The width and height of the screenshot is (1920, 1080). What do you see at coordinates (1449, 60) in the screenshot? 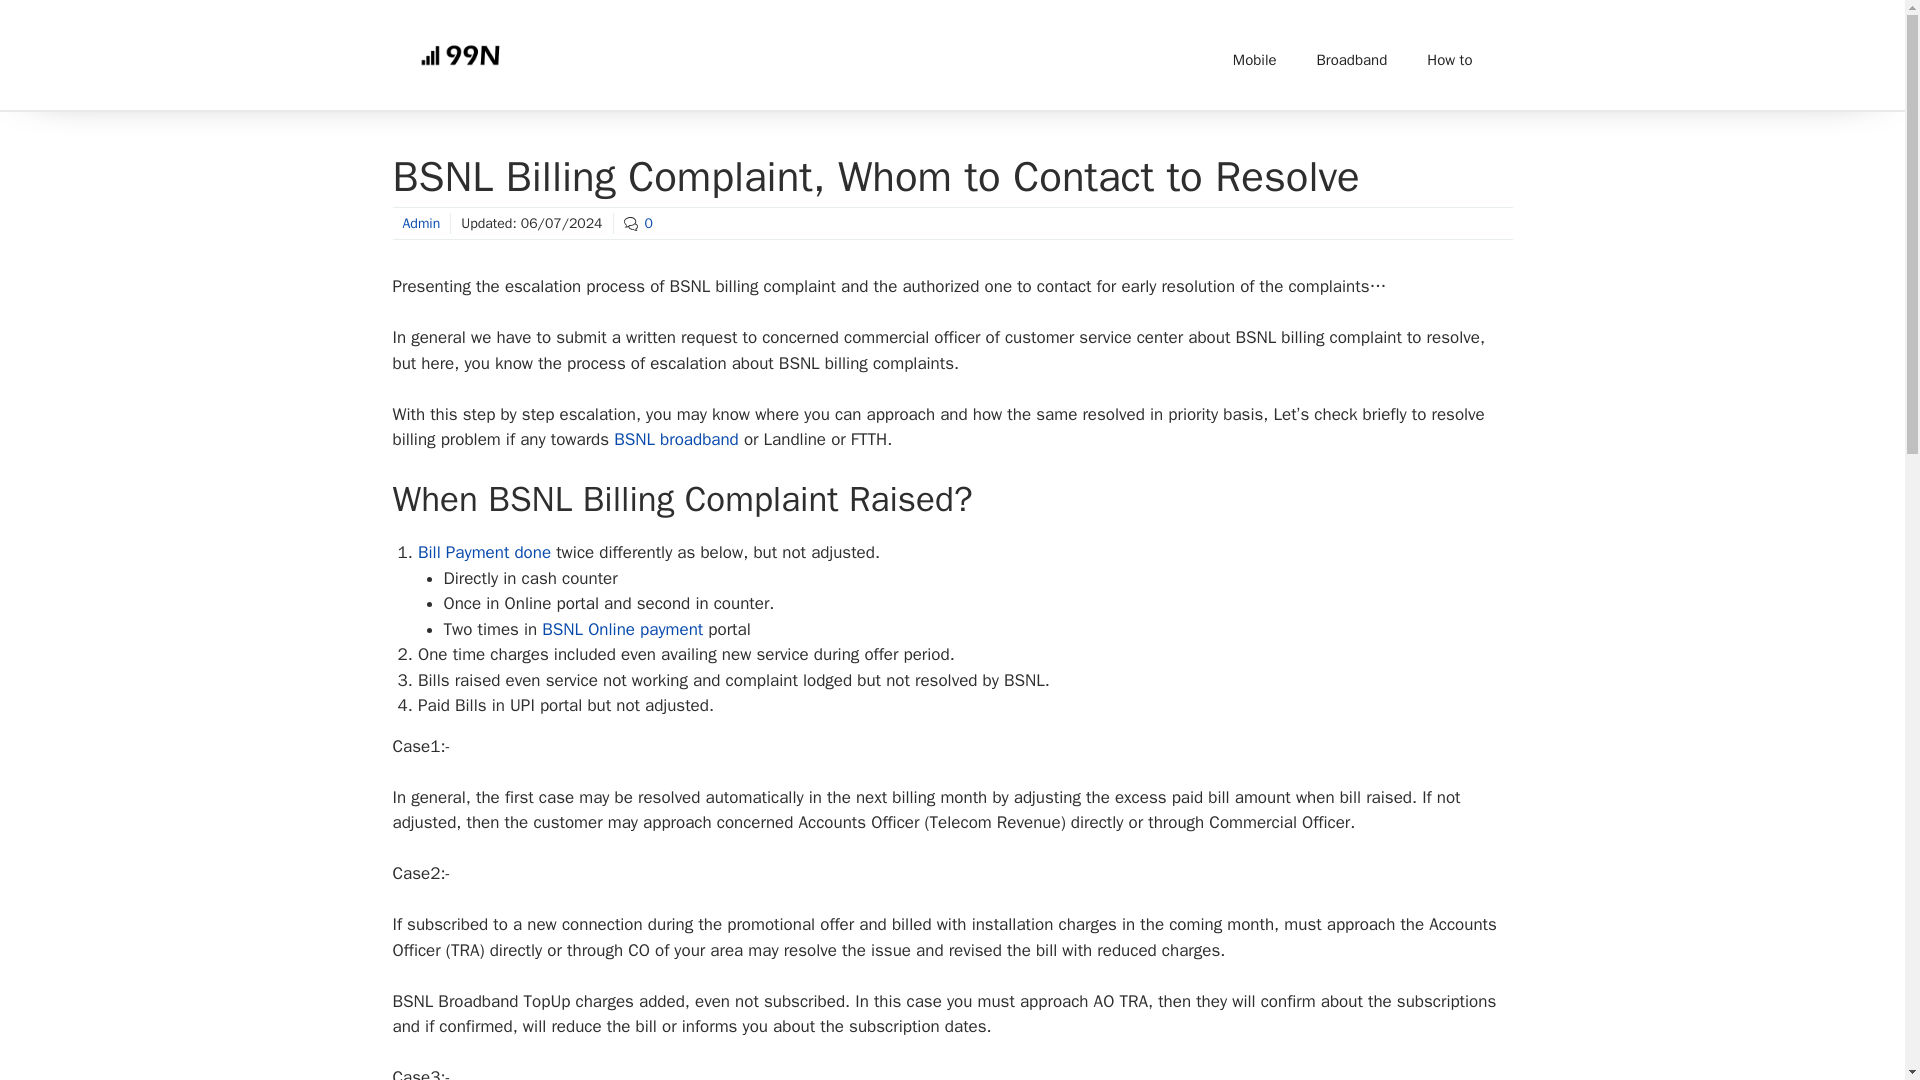
I see `How to` at bounding box center [1449, 60].